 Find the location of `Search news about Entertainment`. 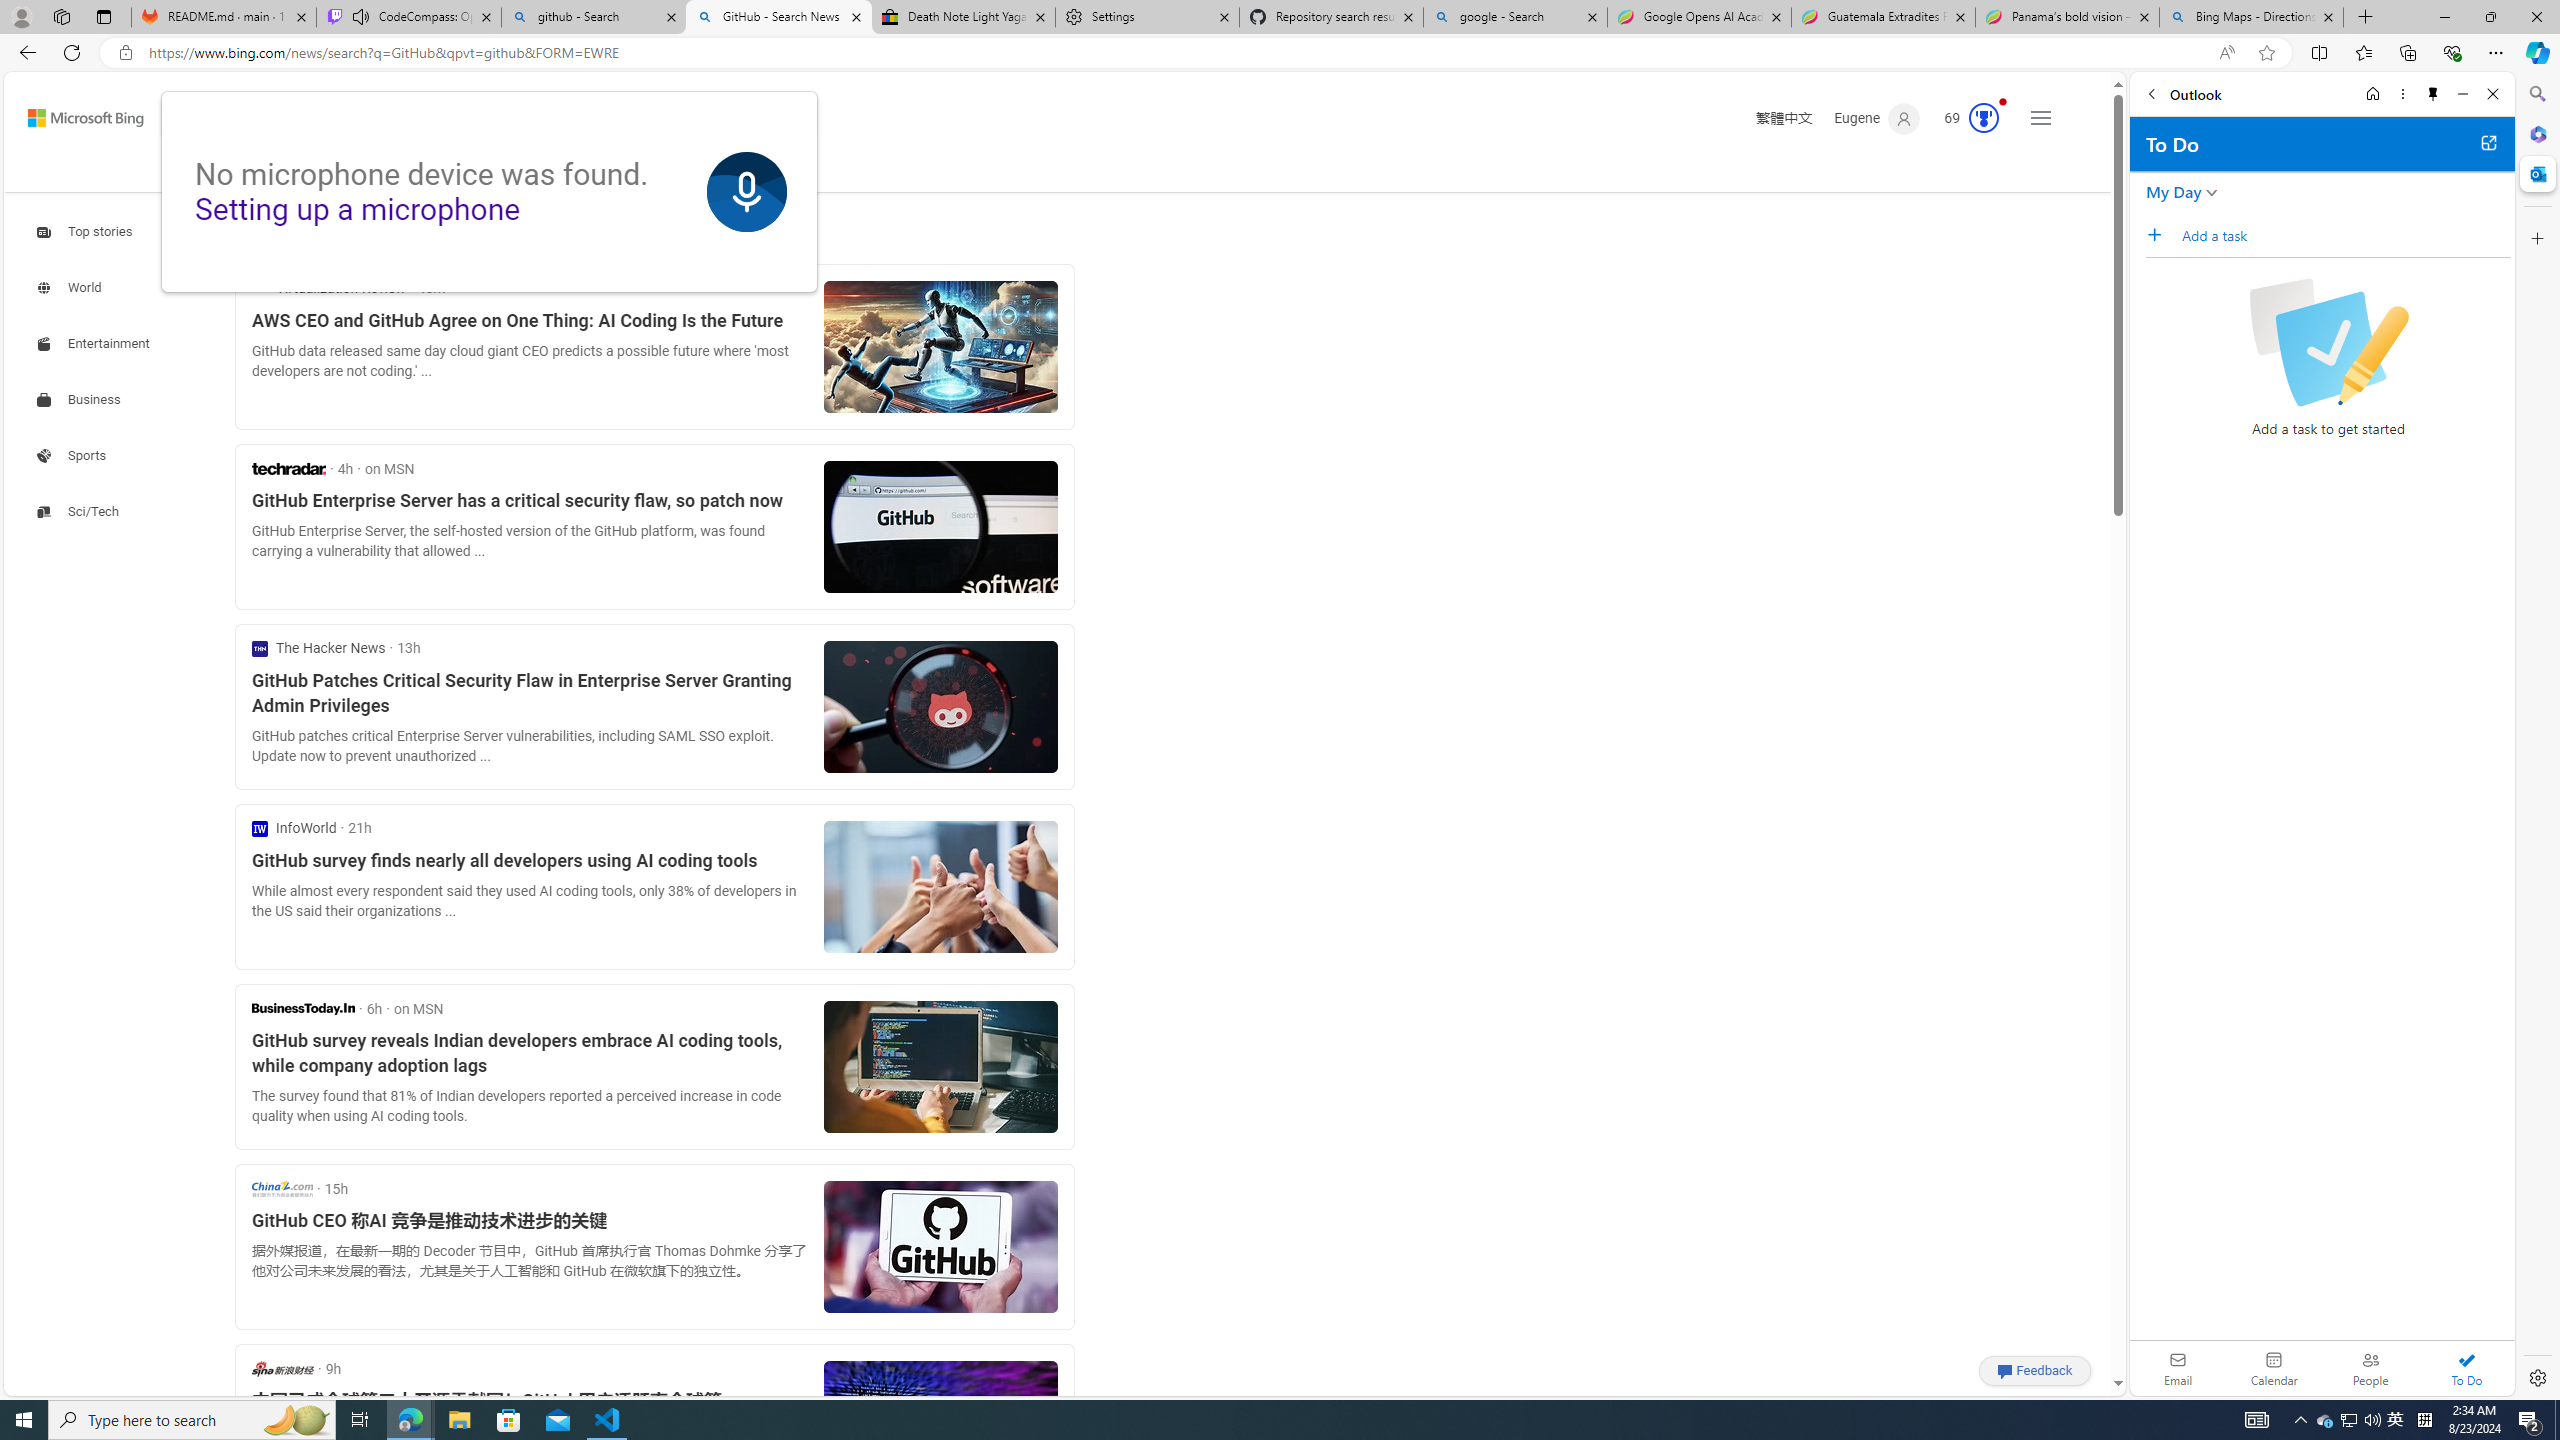

Search news about Entertainment is located at coordinates (96, 343).